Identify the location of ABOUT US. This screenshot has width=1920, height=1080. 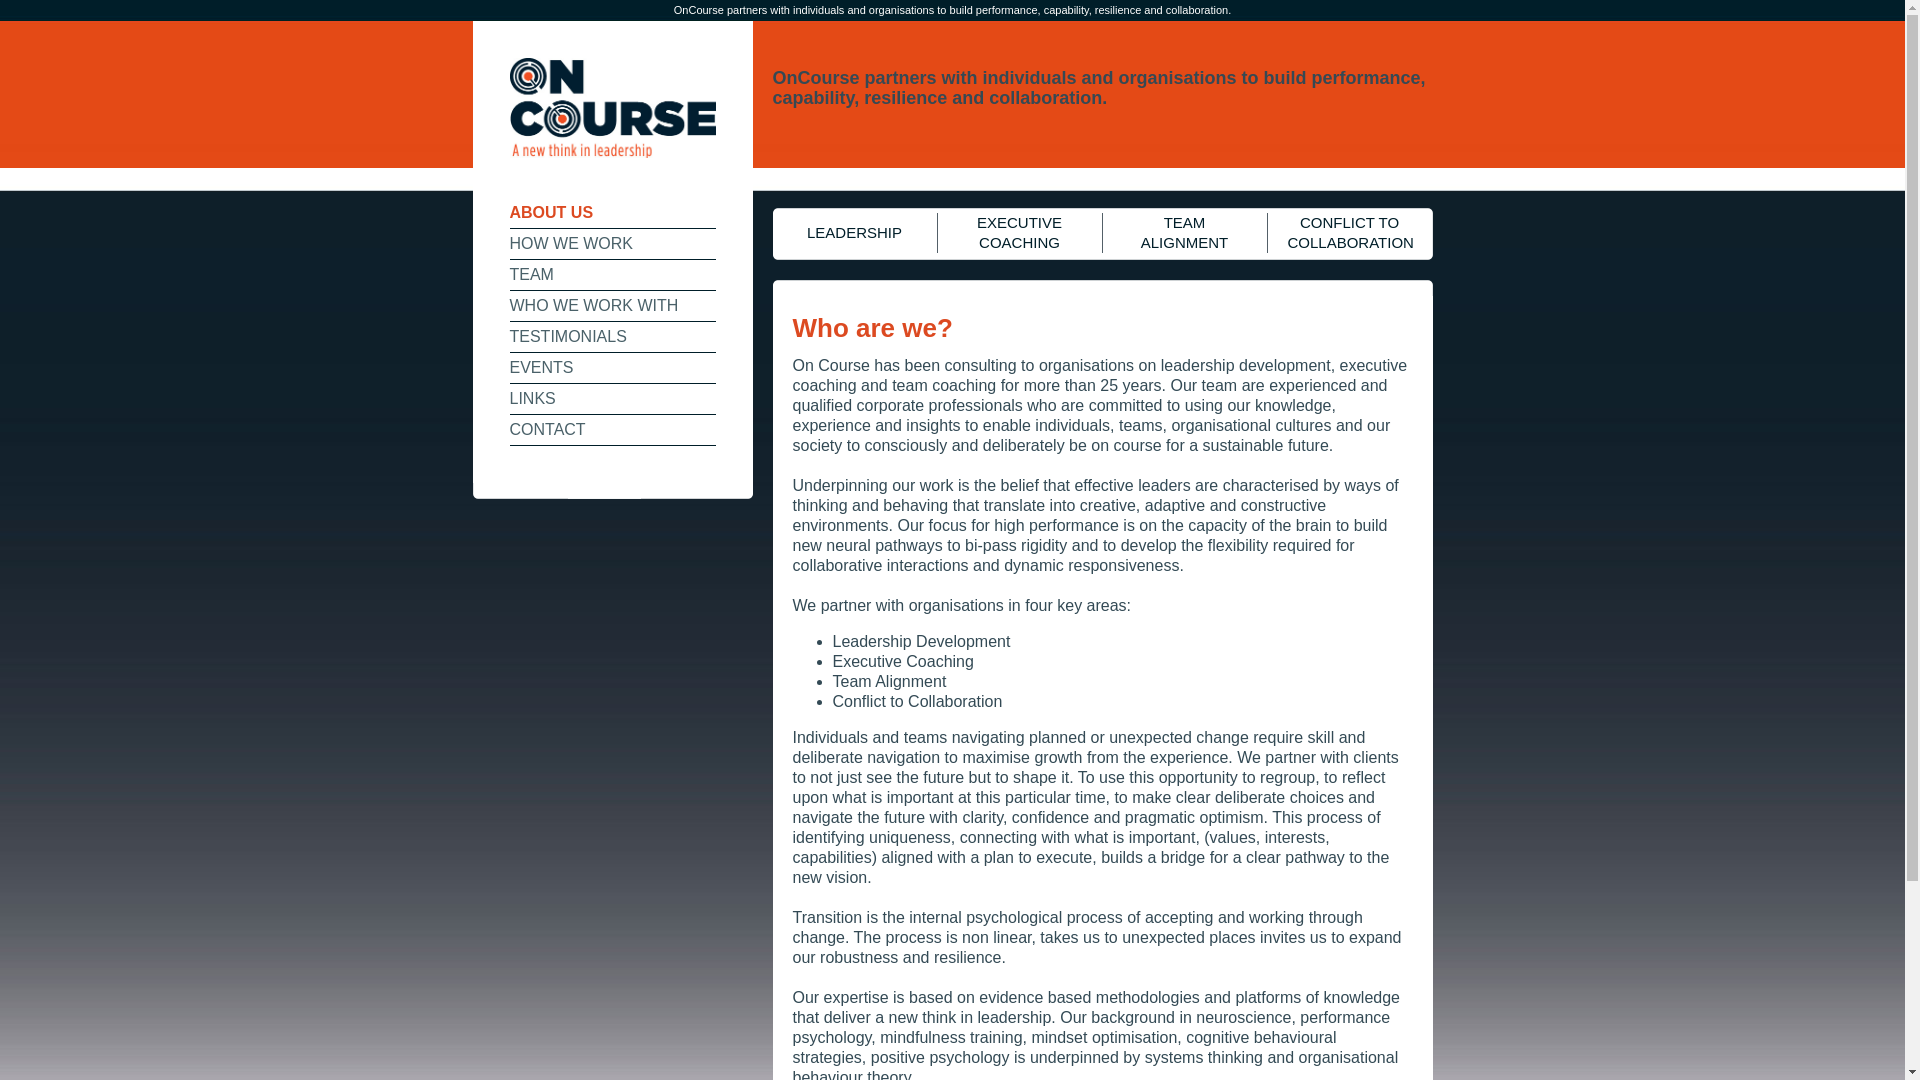
(613, 214).